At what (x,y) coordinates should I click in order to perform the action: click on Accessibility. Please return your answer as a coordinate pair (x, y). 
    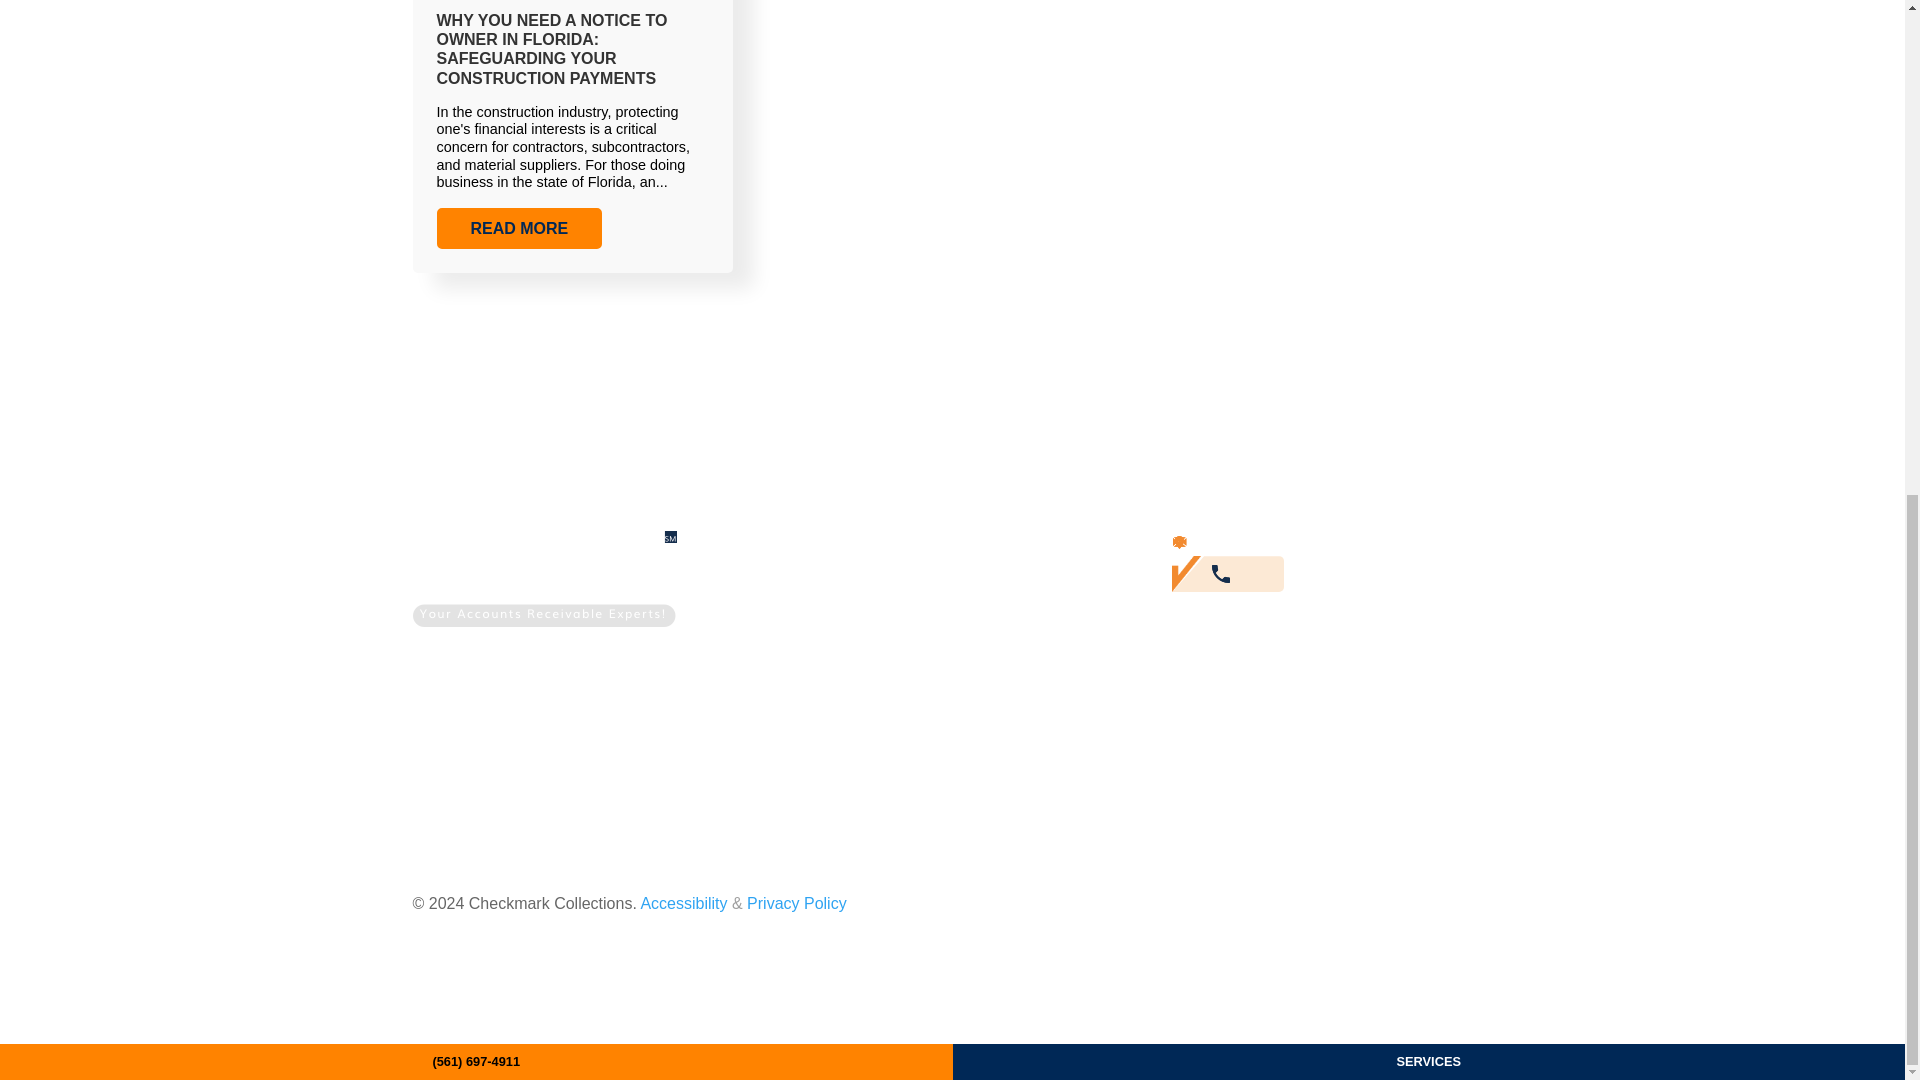
    Looking at the image, I should click on (683, 903).